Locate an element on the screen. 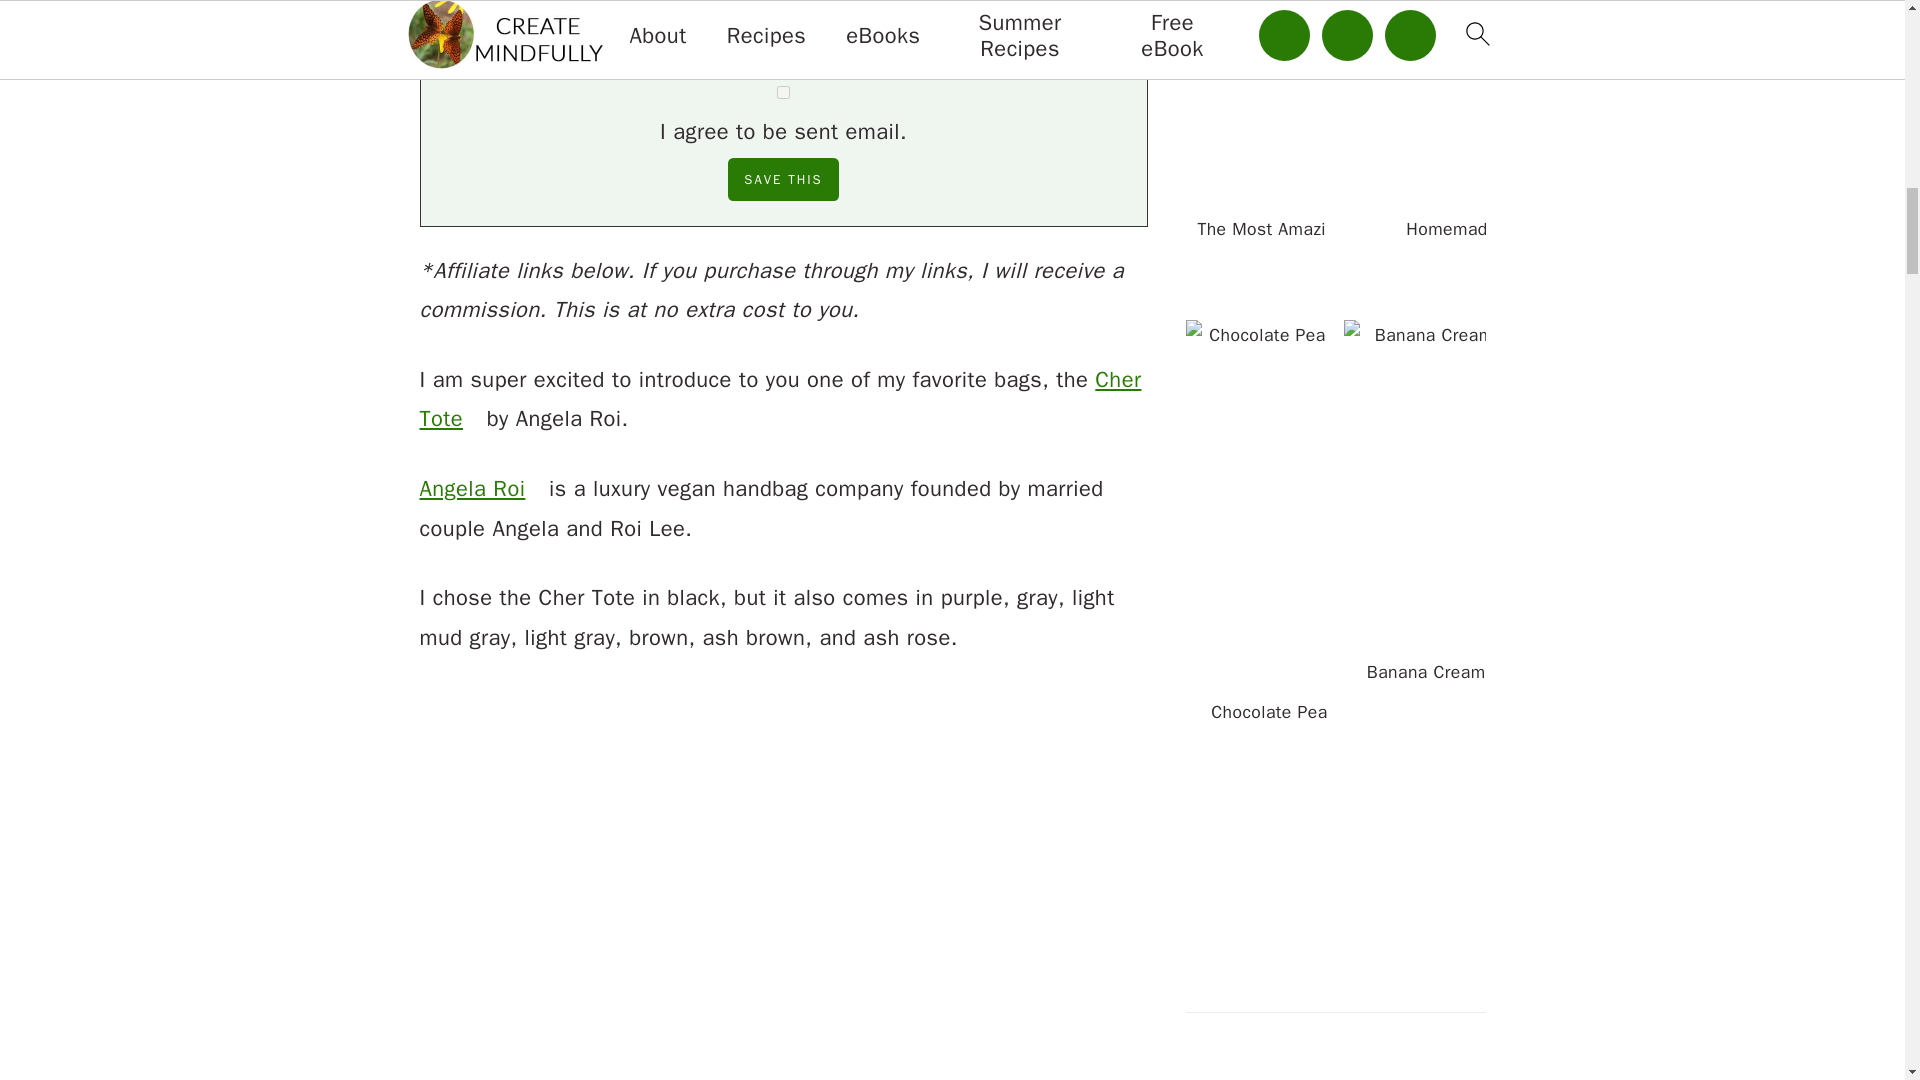 The width and height of the screenshot is (1920, 1080). Save This is located at coordinates (782, 178).